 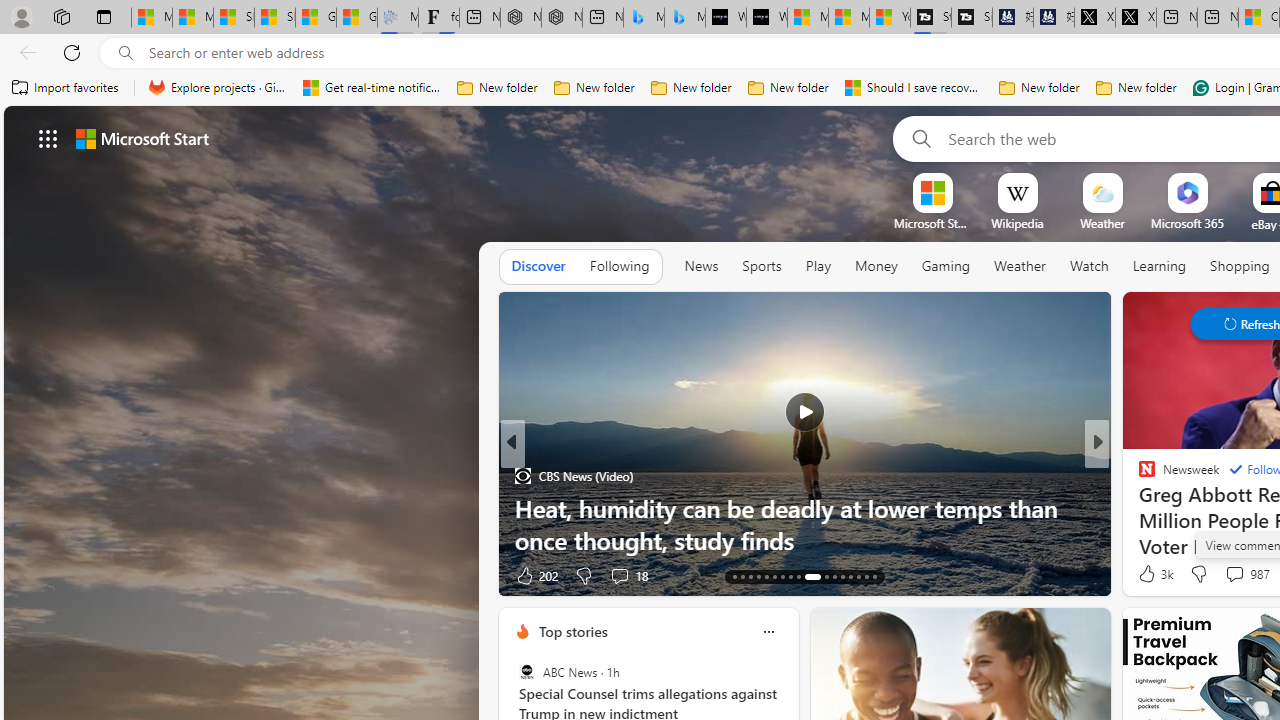 What do you see at coordinates (876, 267) in the screenshot?
I see `Money` at bounding box center [876, 267].